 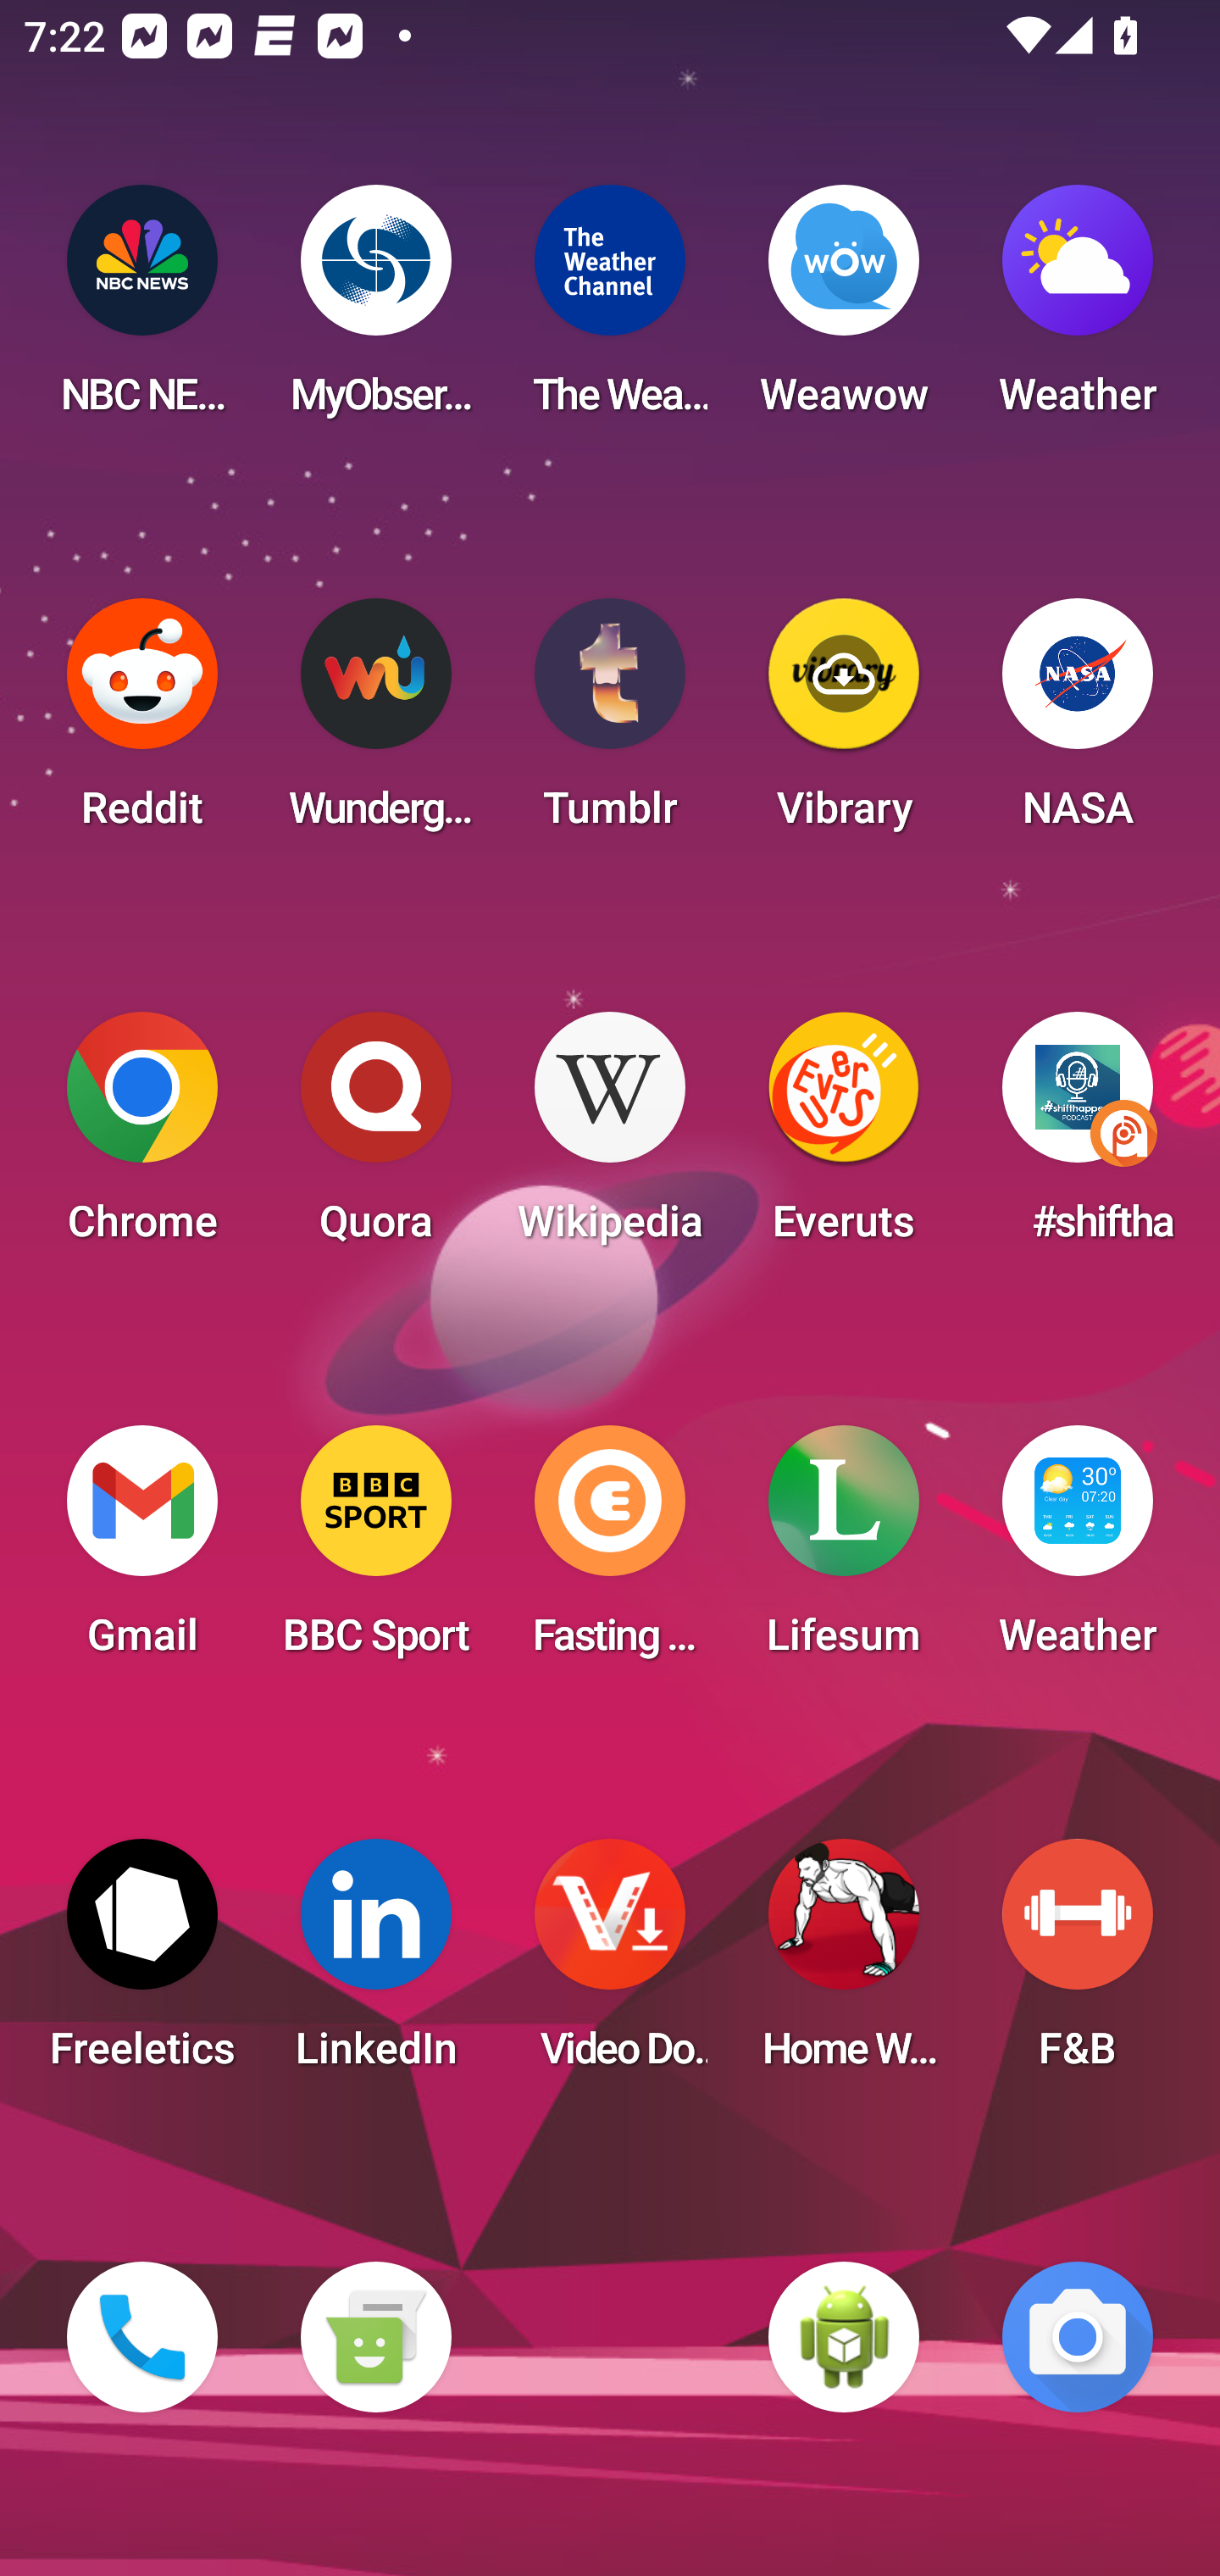 I want to click on Tumblr, so click(x=610, y=724).